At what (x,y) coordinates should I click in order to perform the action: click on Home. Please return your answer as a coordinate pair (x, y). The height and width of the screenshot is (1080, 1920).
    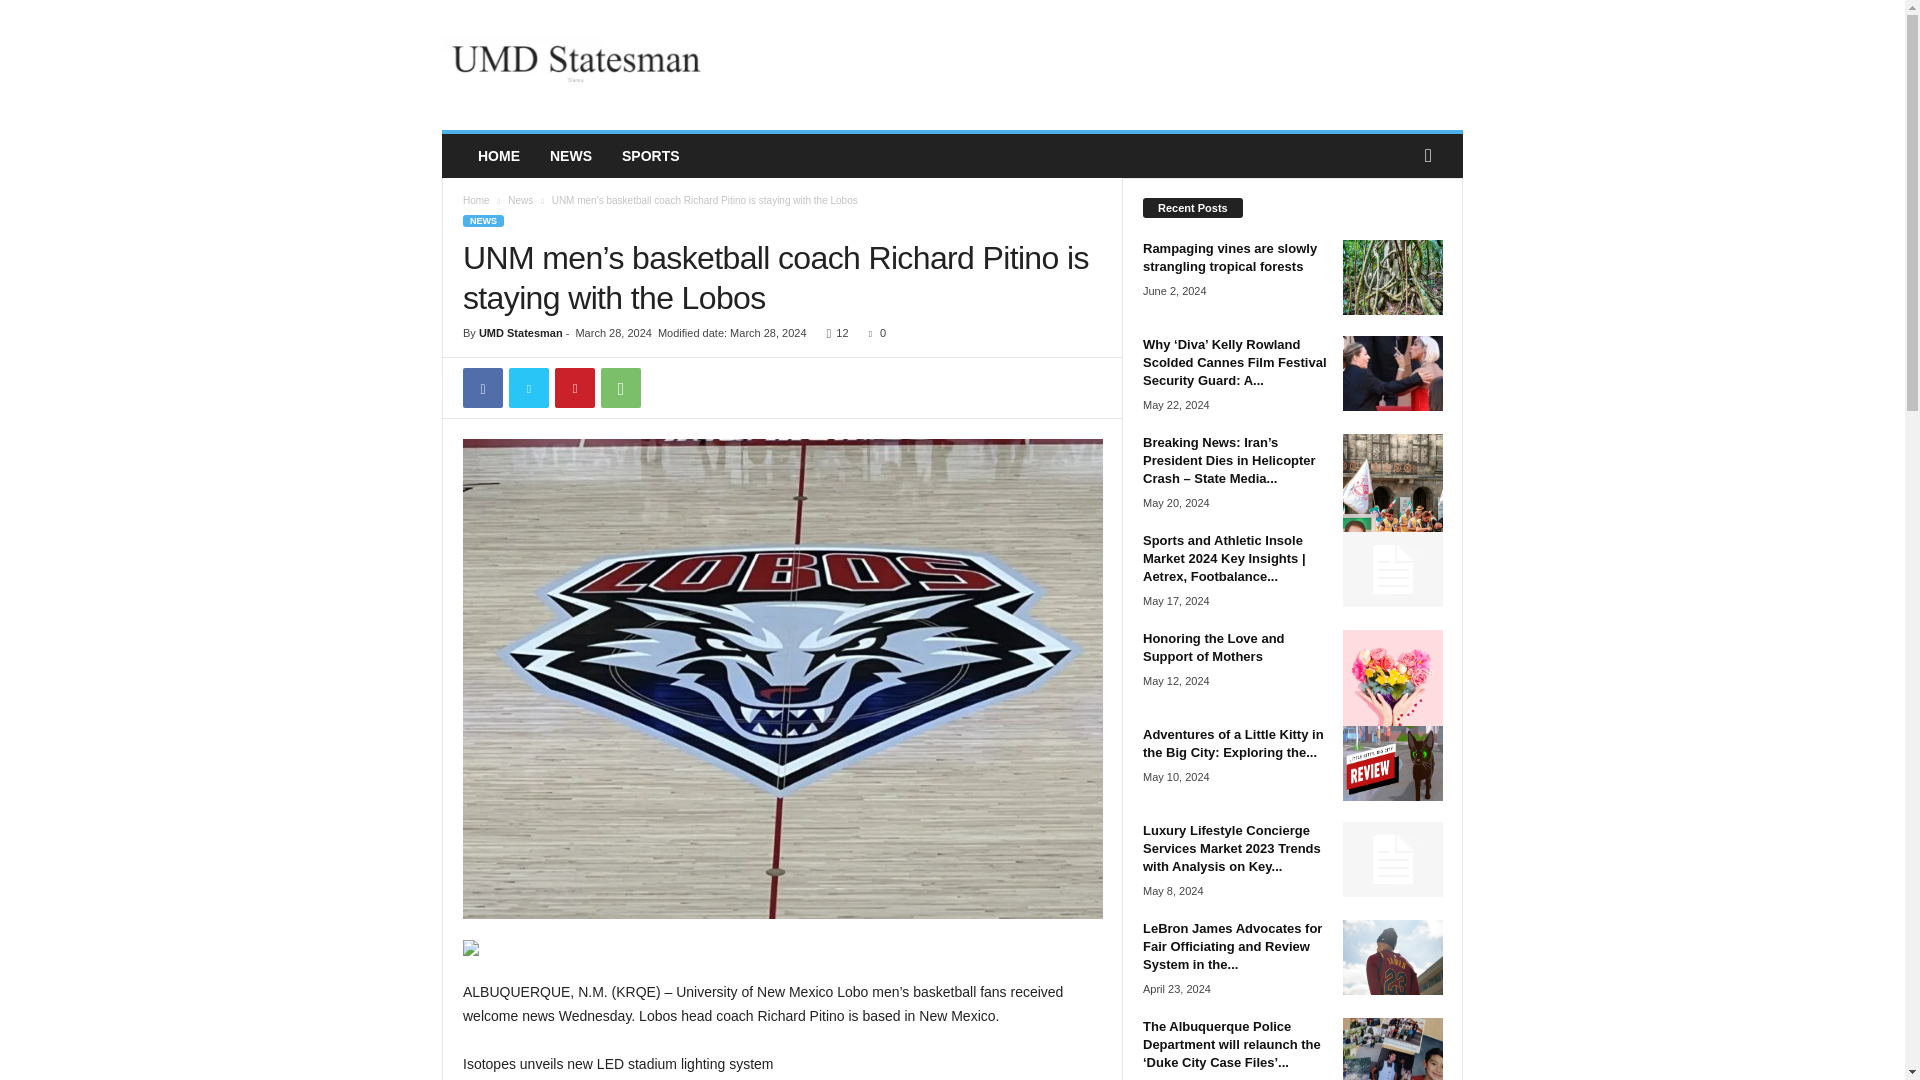
    Looking at the image, I should click on (476, 200).